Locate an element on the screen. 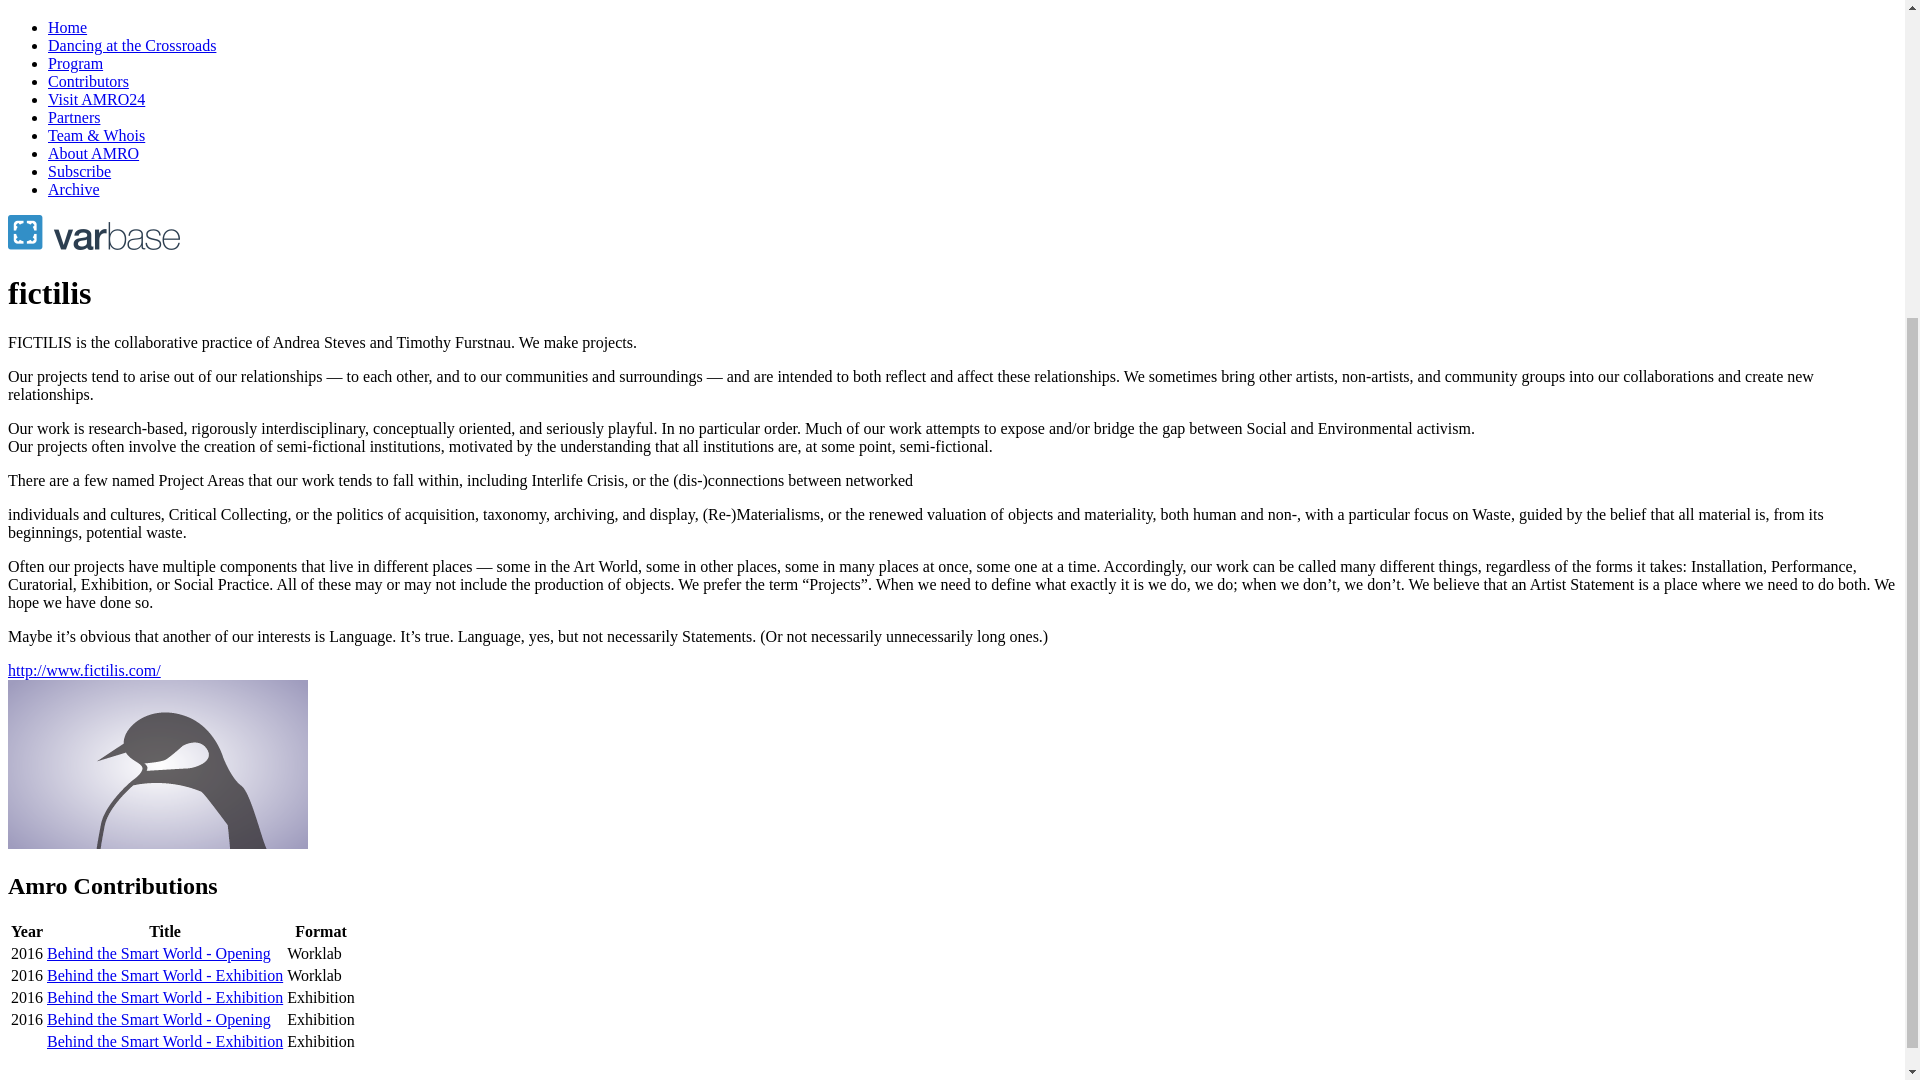  Contributors is located at coordinates (88, 81).